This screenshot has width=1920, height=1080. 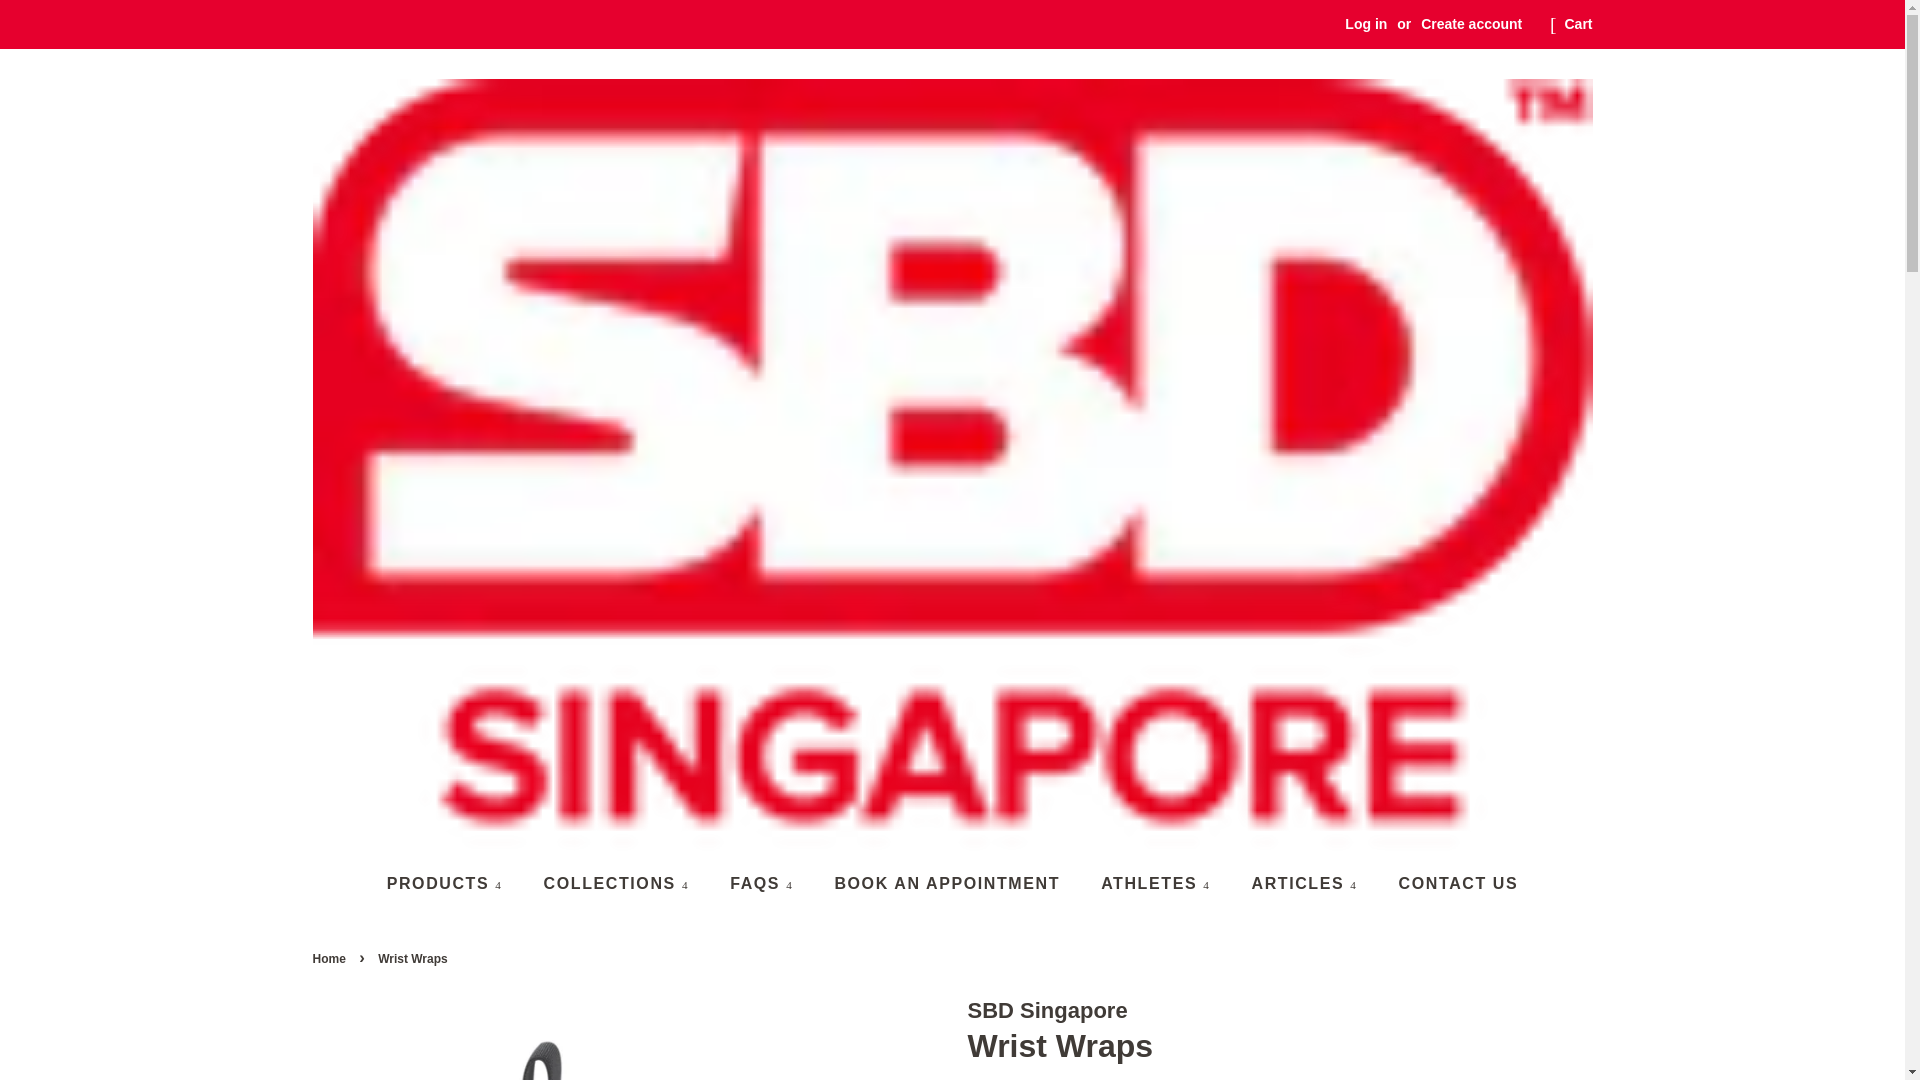 What do you see at coordinates (1471, 24) in the screenshot?
I see `Create account` at bounding box center [1471, 24].